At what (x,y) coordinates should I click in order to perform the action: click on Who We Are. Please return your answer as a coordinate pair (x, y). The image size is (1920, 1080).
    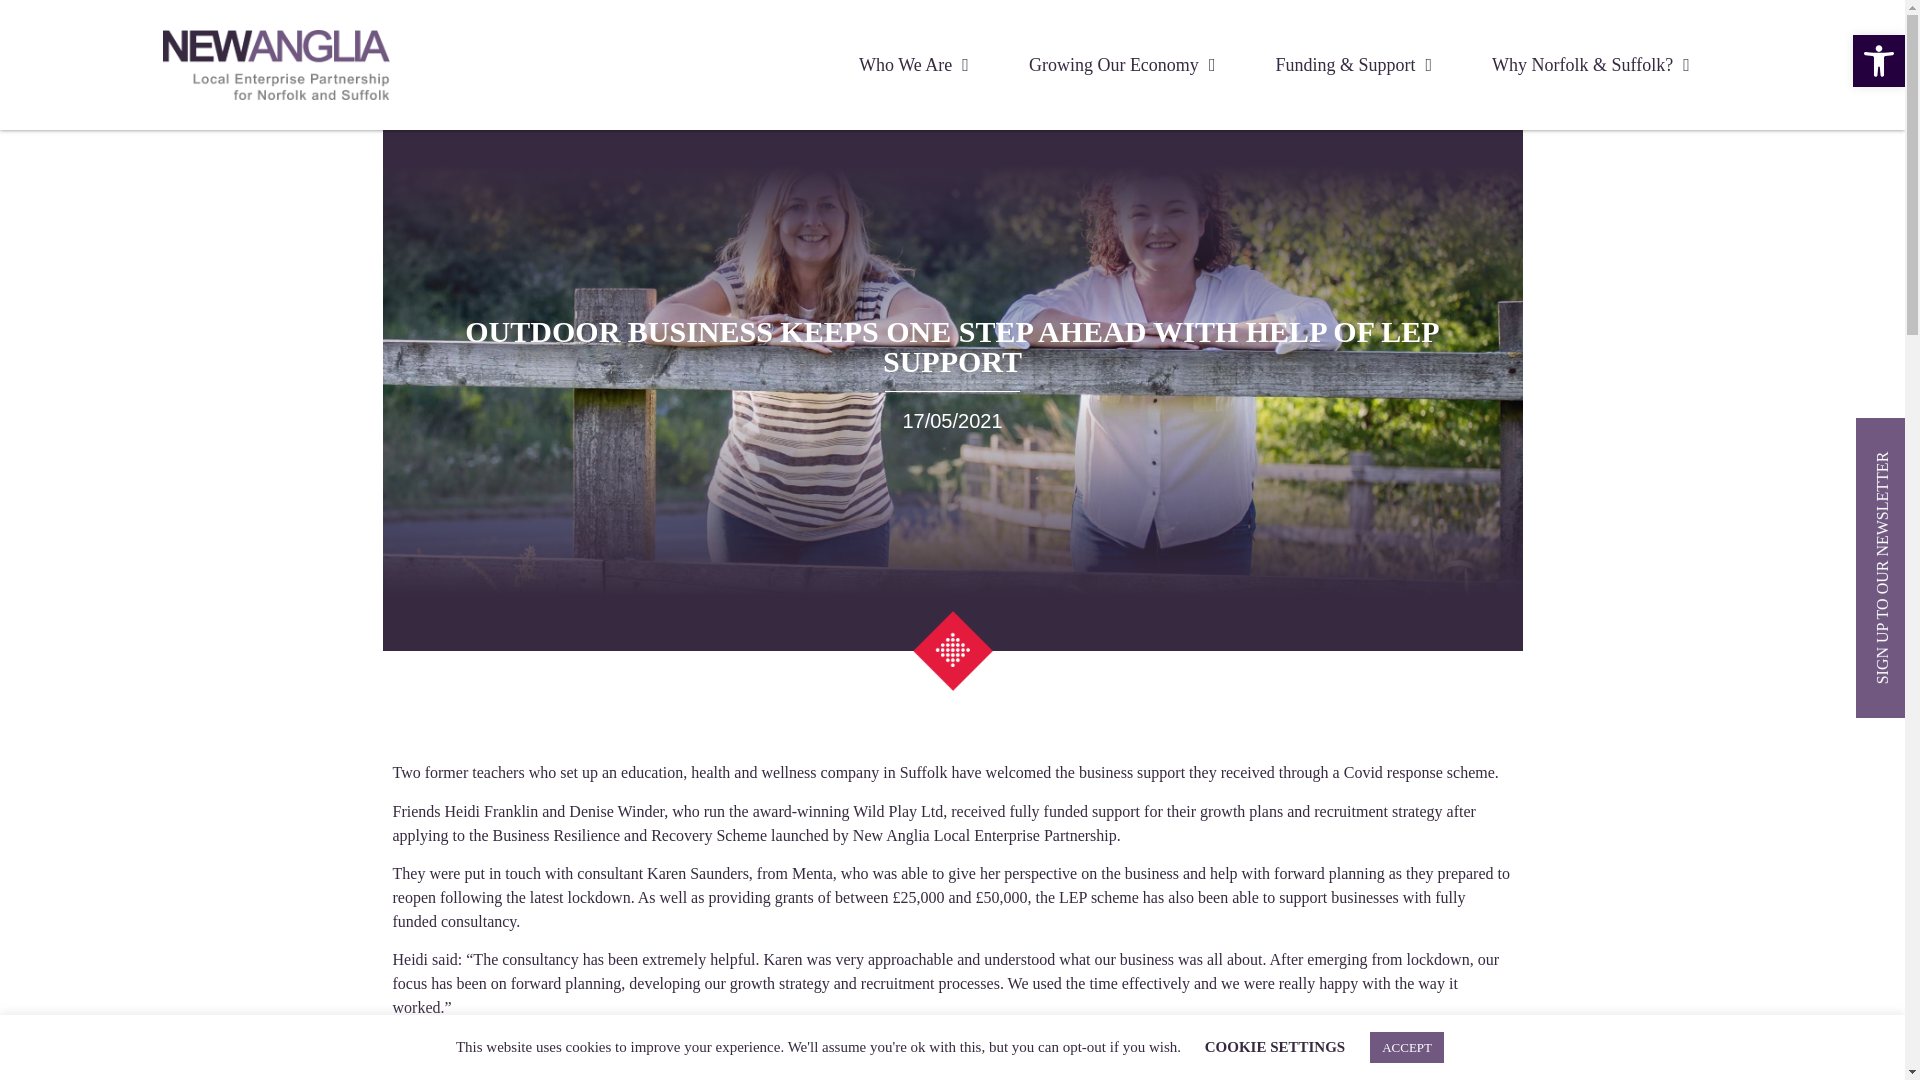
    Looking at the image, I should click on (914, 64).